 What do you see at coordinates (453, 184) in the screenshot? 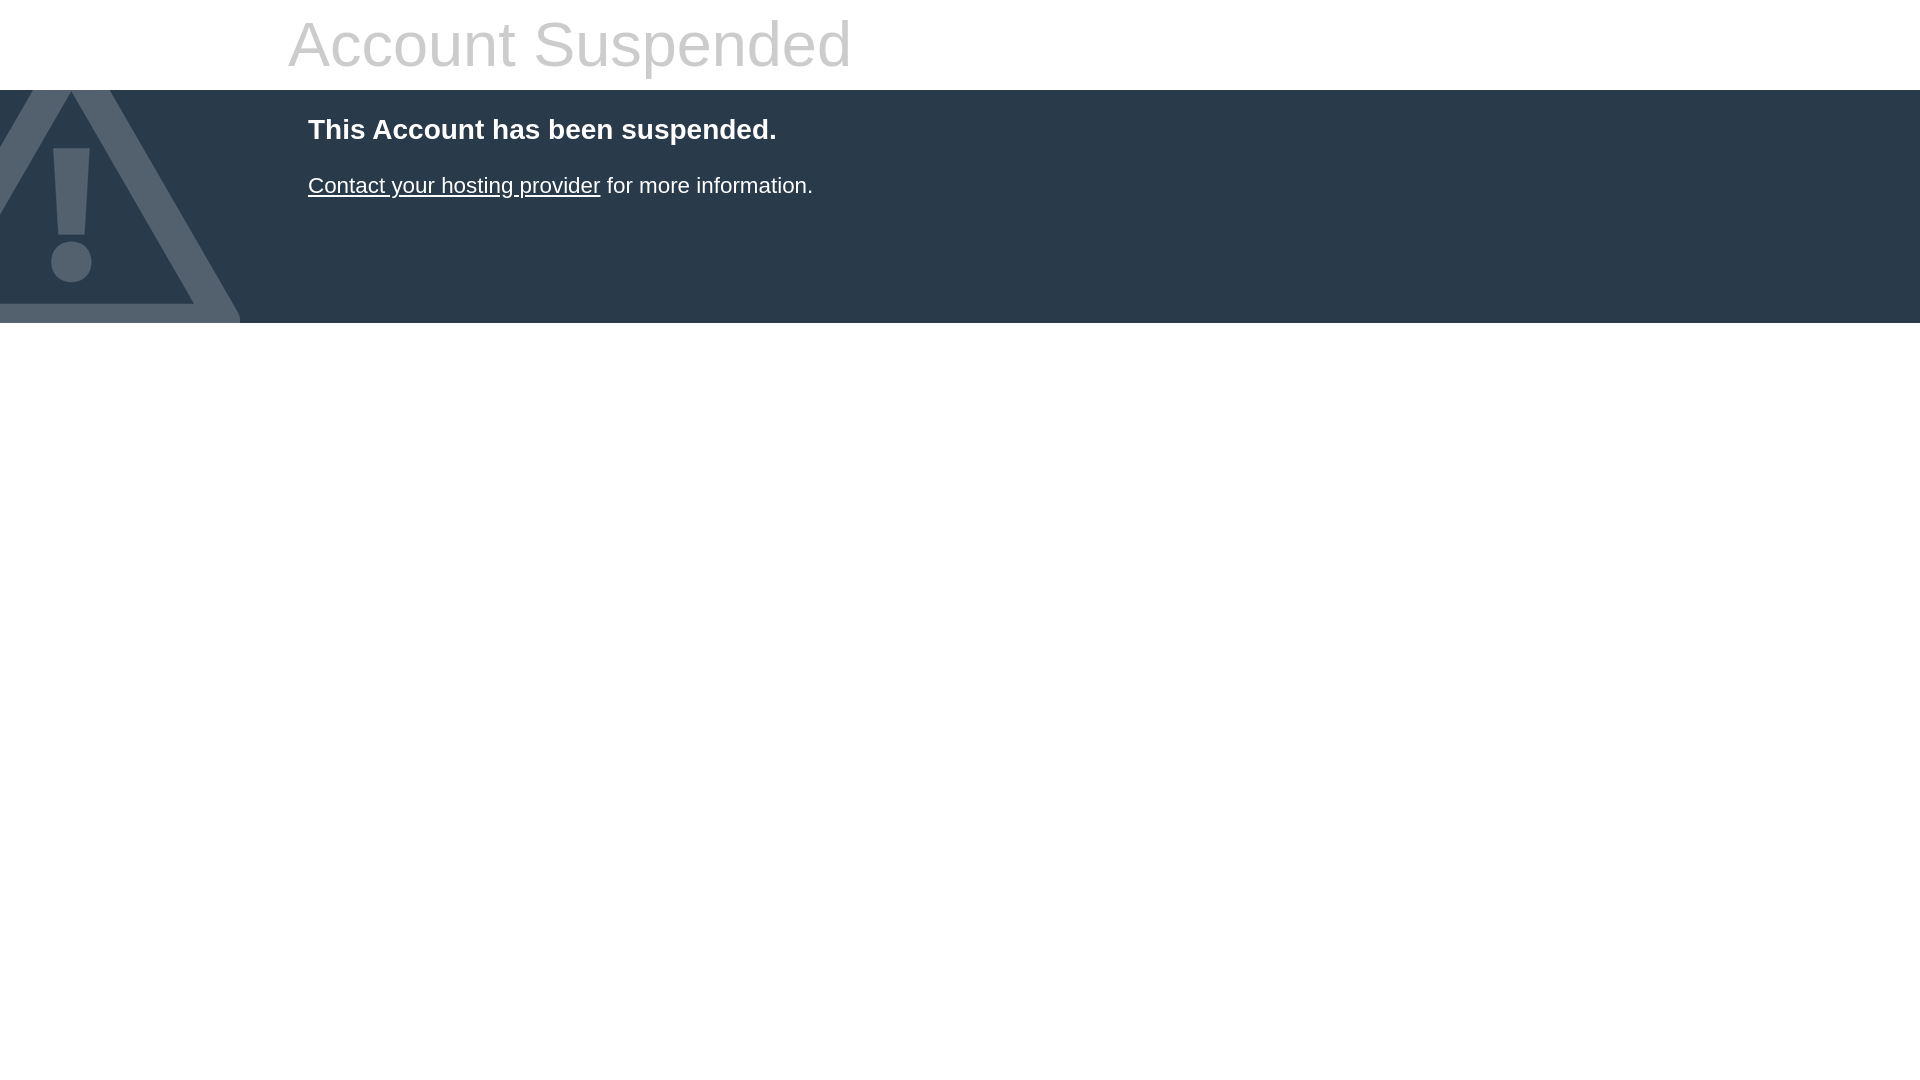
I see `Contact your hosting provider` at bounding box center [453, 184].